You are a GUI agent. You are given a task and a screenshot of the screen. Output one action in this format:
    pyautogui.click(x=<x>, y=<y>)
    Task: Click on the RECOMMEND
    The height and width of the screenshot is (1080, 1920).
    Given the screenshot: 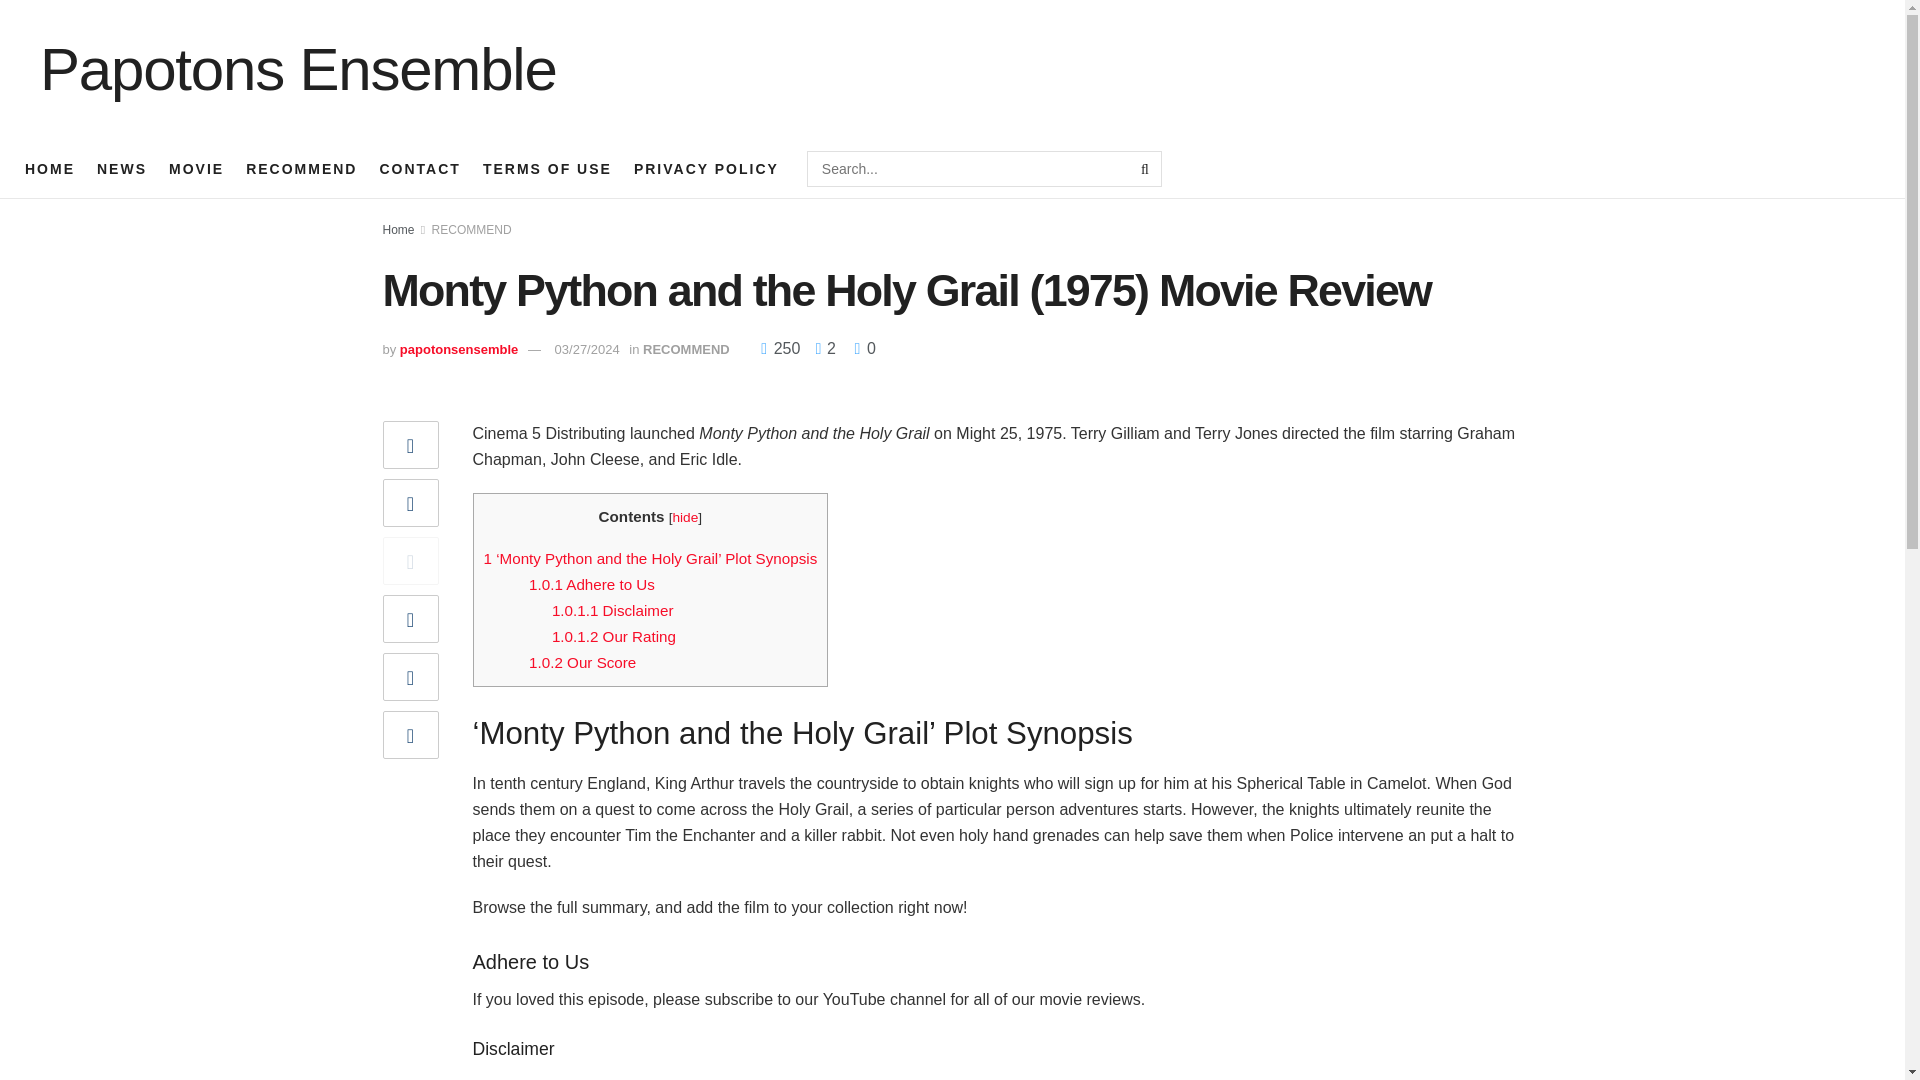 What is the action you would take?
    pyautogui.click(x=301, y=168)
    